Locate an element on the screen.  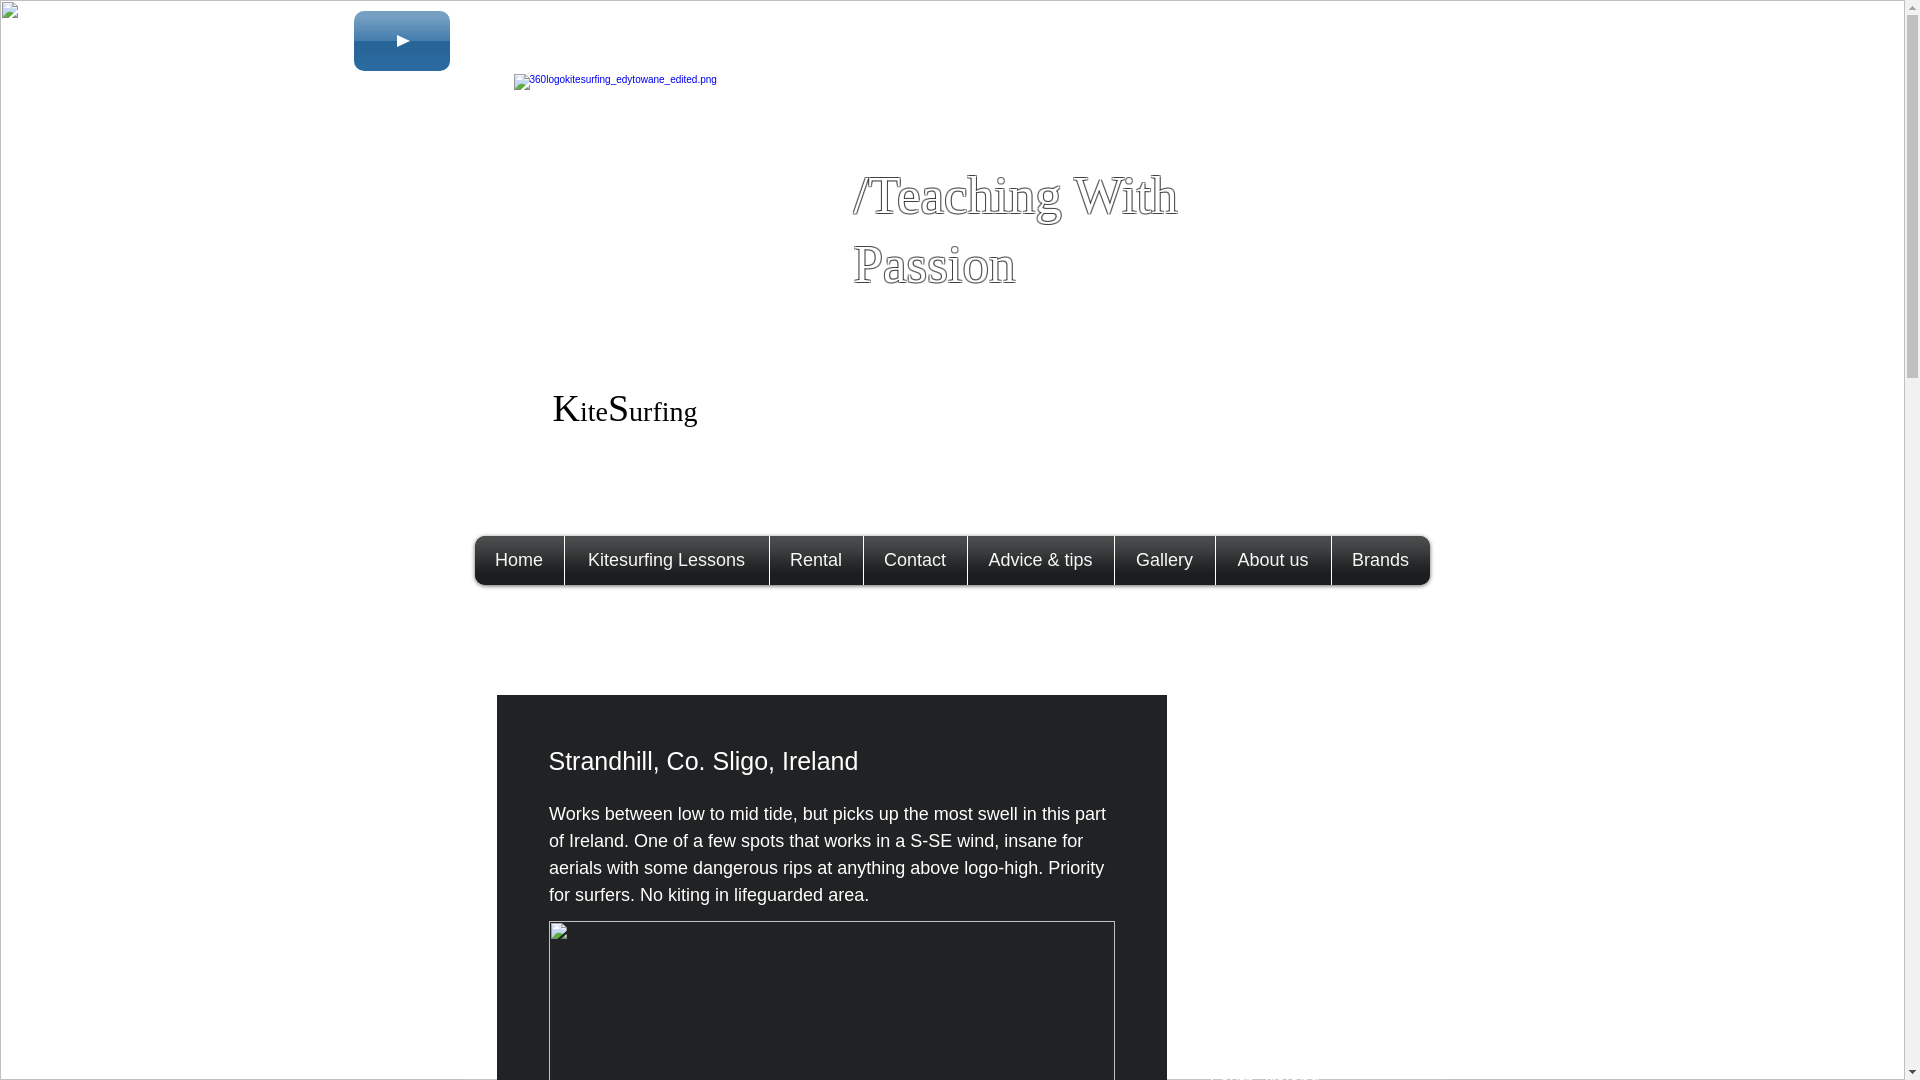
HOW TO CHOOSE YOUR KITESURFING GEAR is located at coordinates (1306, 910).